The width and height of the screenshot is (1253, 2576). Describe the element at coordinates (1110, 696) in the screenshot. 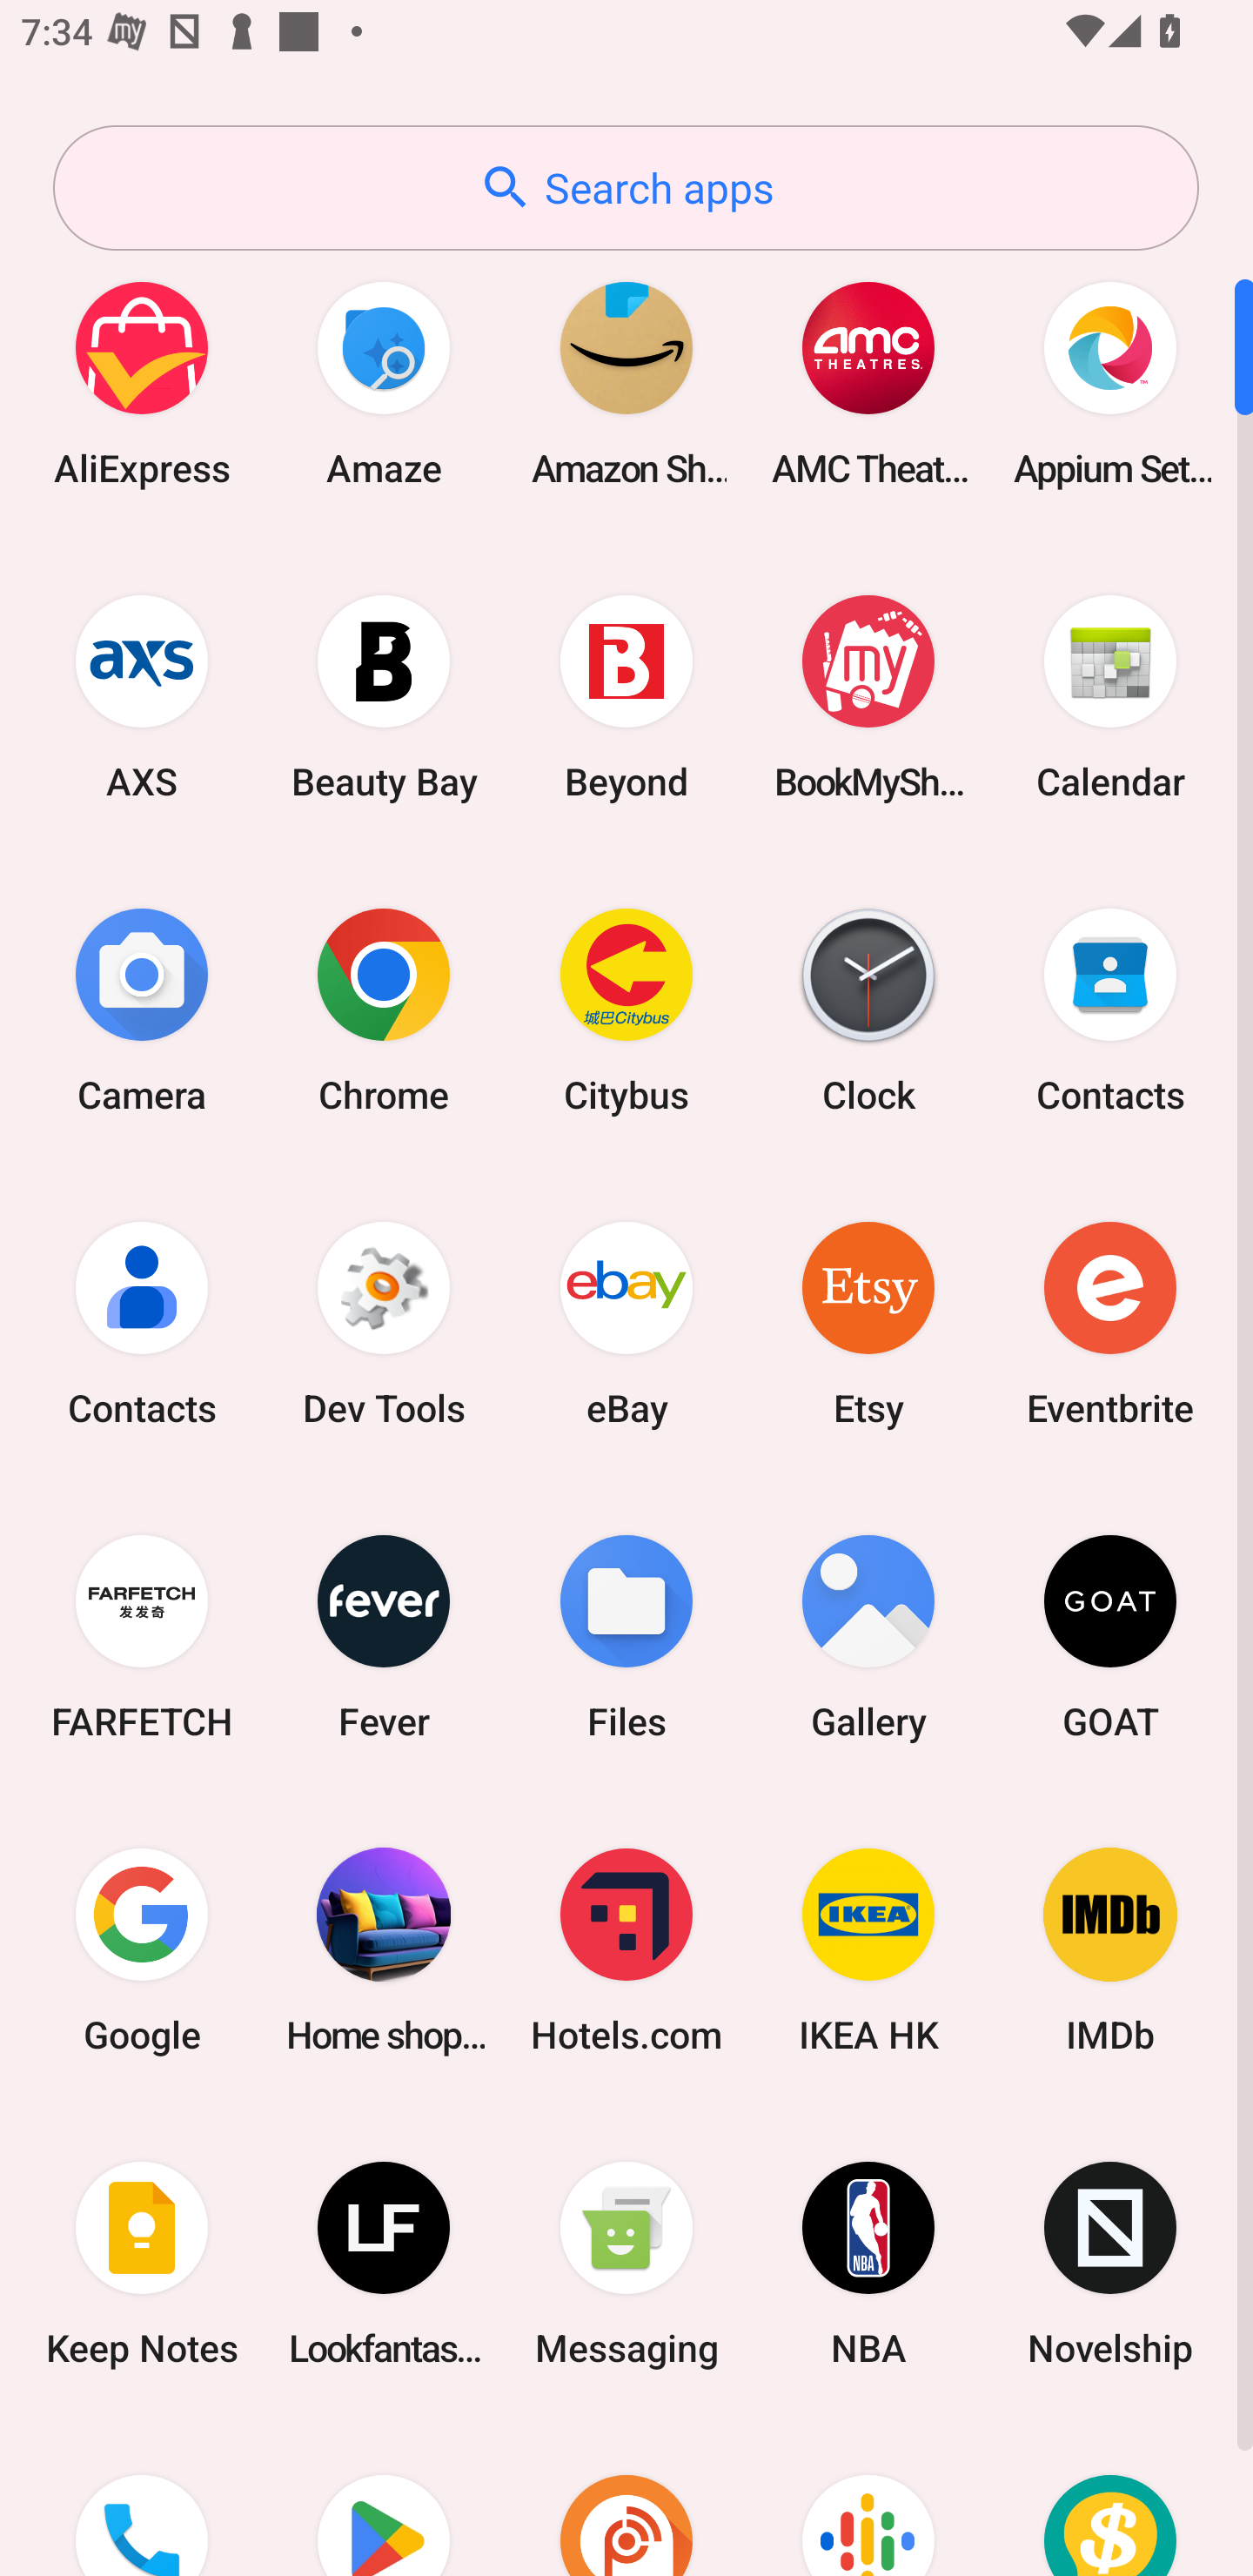

I see `Calendar` at that location.